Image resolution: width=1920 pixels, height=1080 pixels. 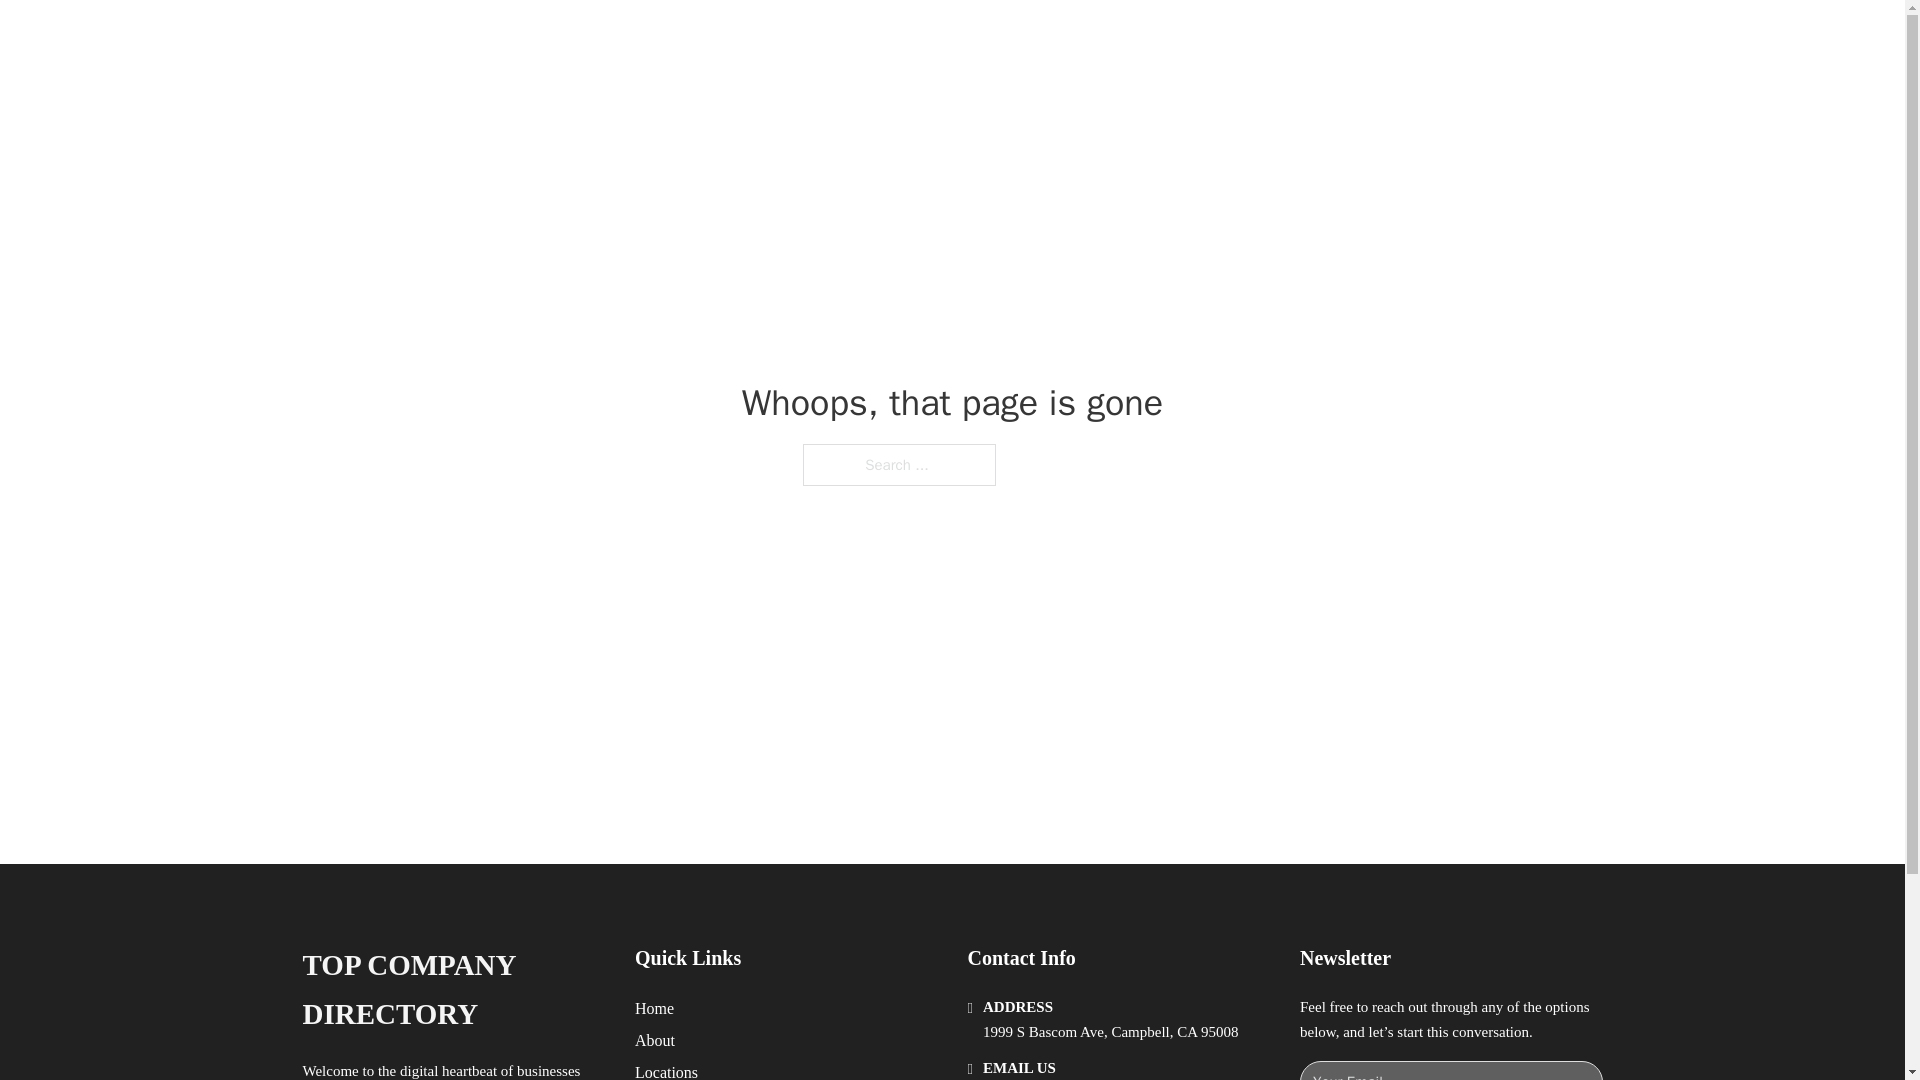 I want to click on HOME, so click(x=1212, y=38).